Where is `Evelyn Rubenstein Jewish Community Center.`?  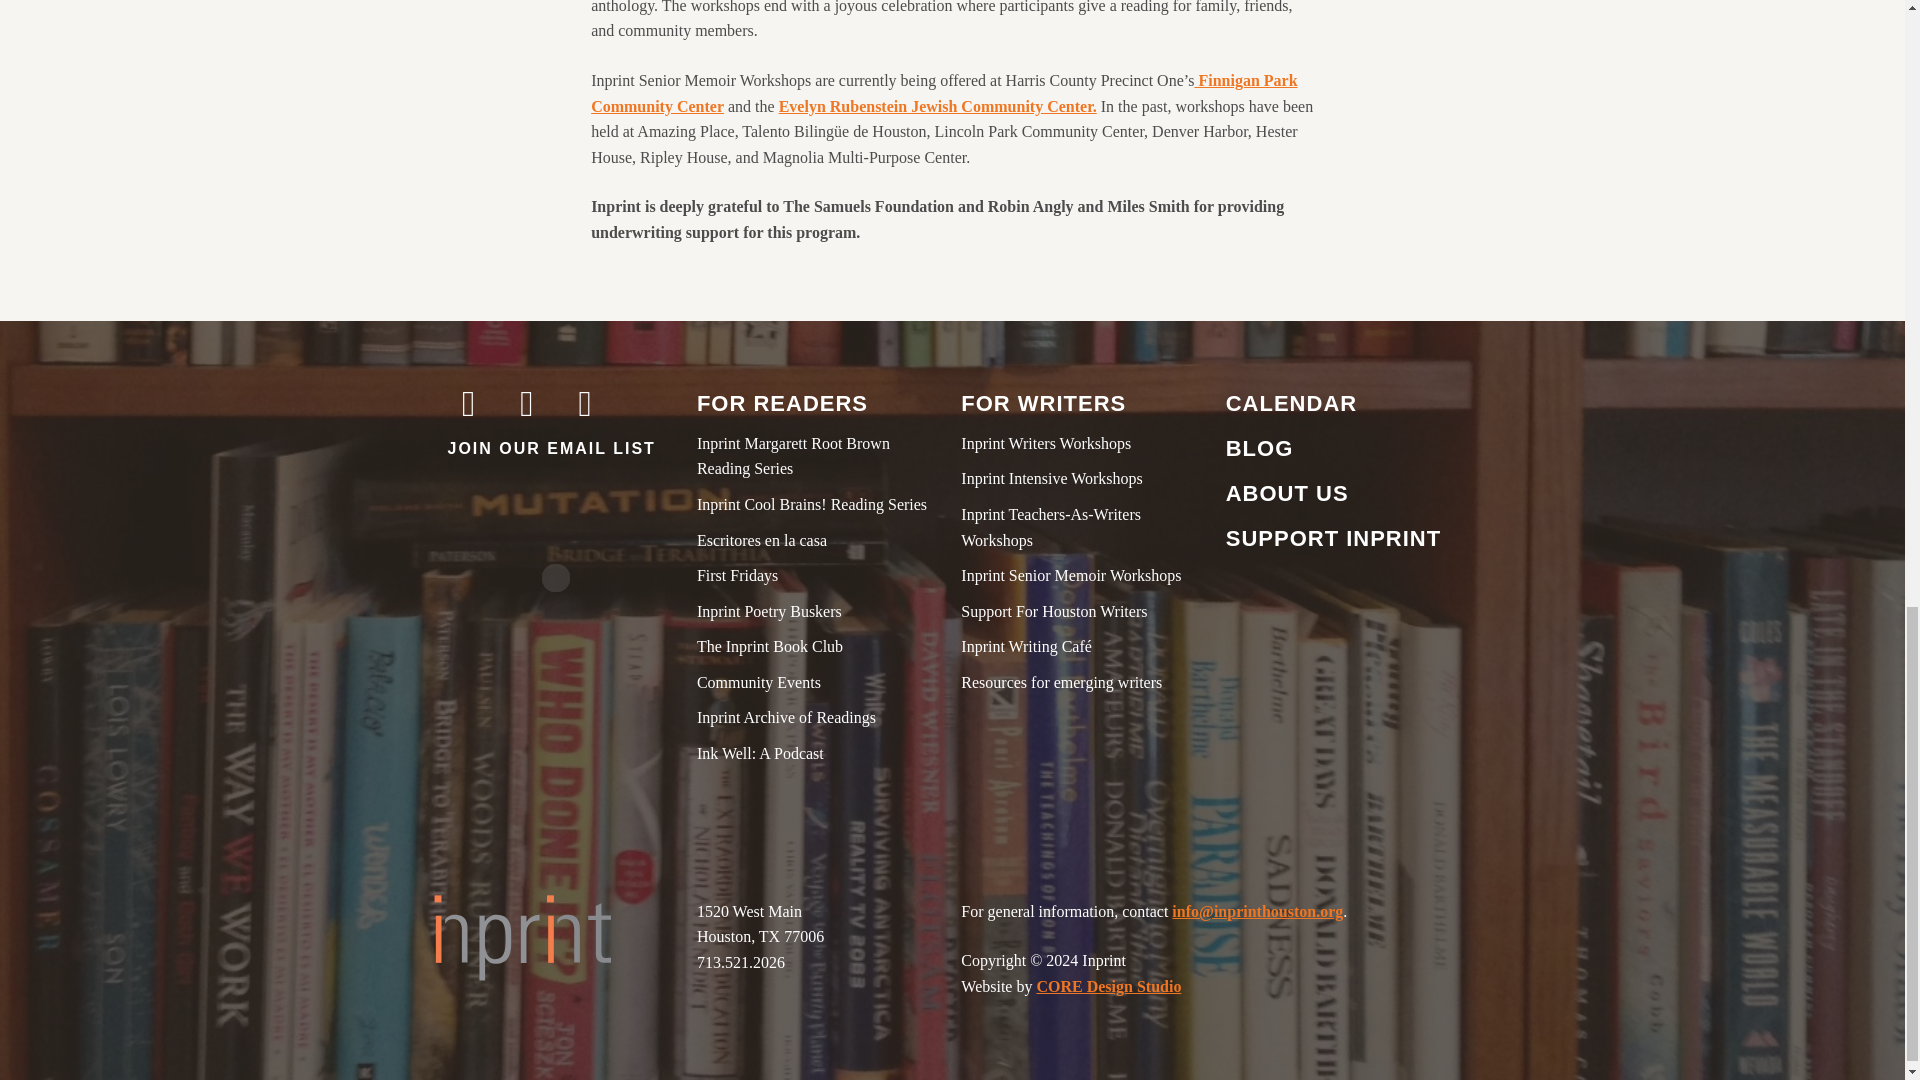 Evelyn Rubenstein Jewish Community Center. is located at coordinates (938, 106).